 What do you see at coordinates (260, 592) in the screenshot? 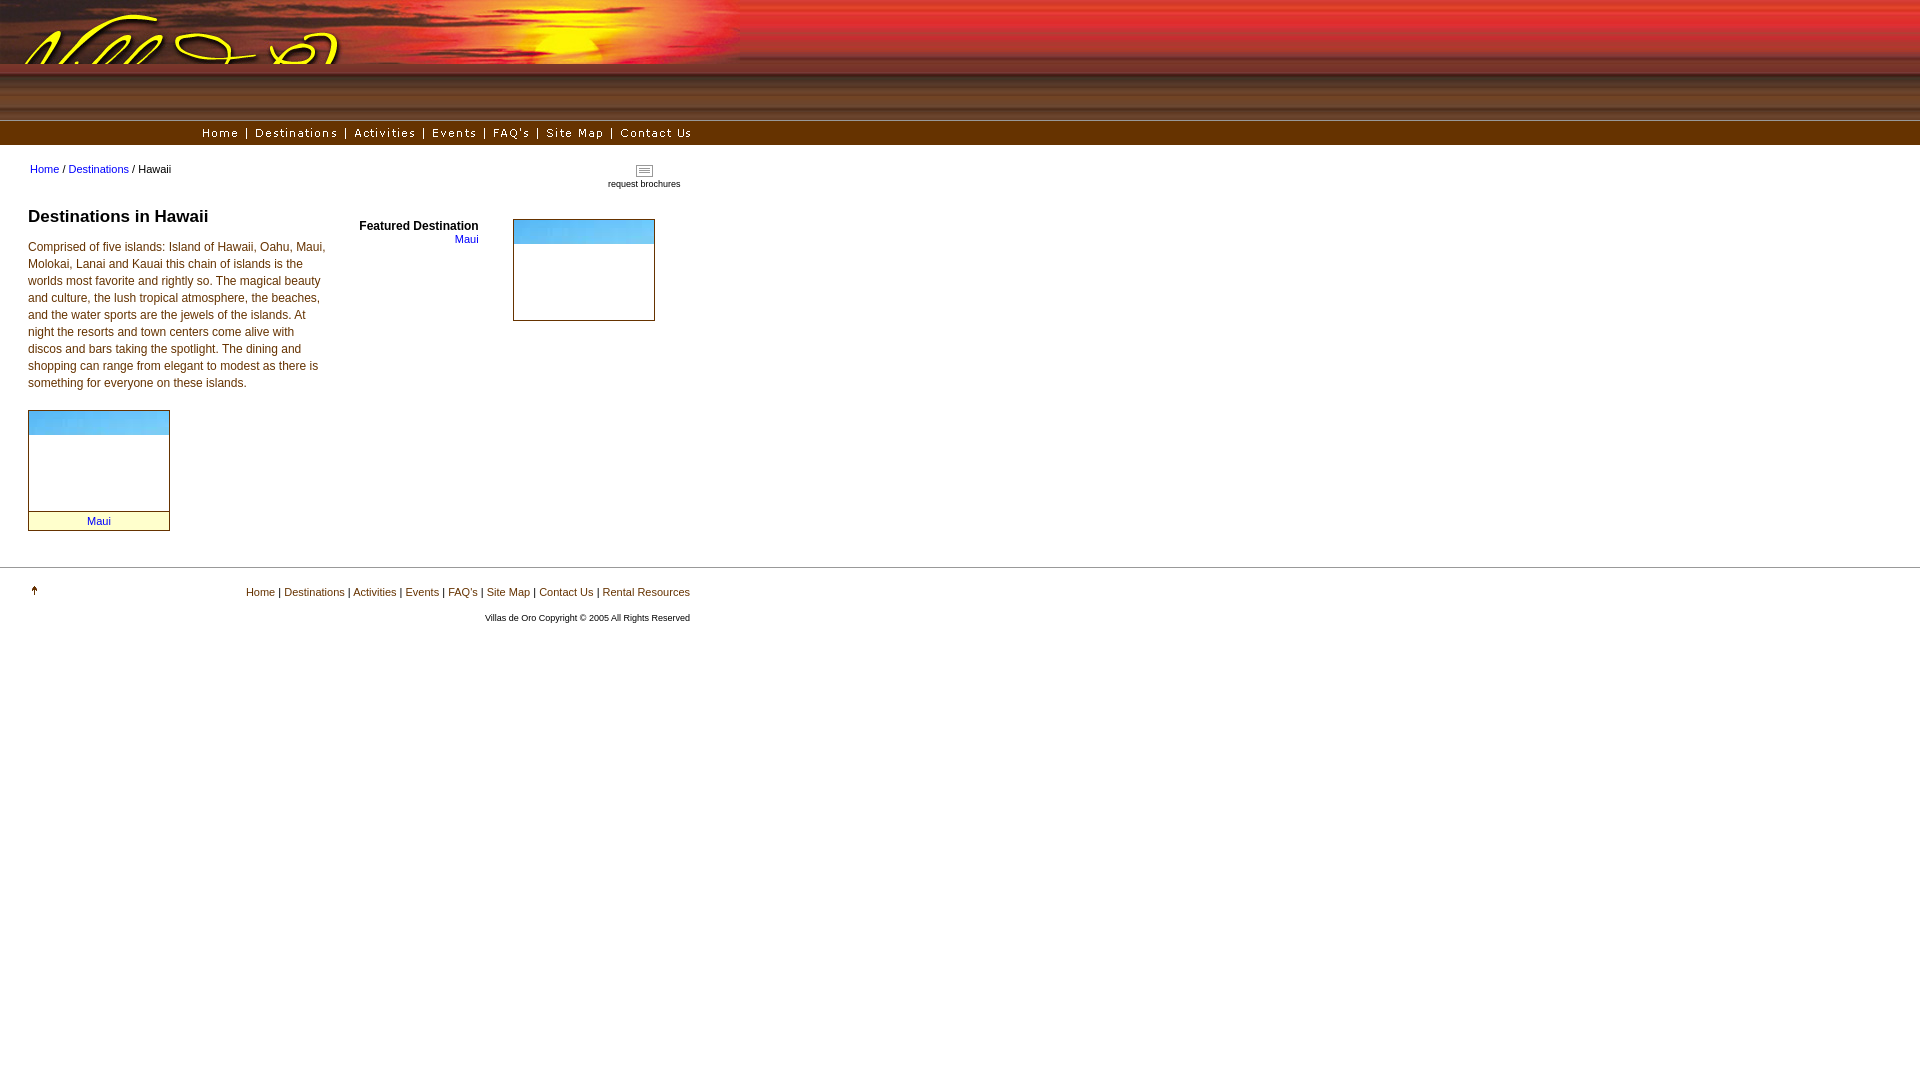
I see `Home` at bounding box center [260, 592].